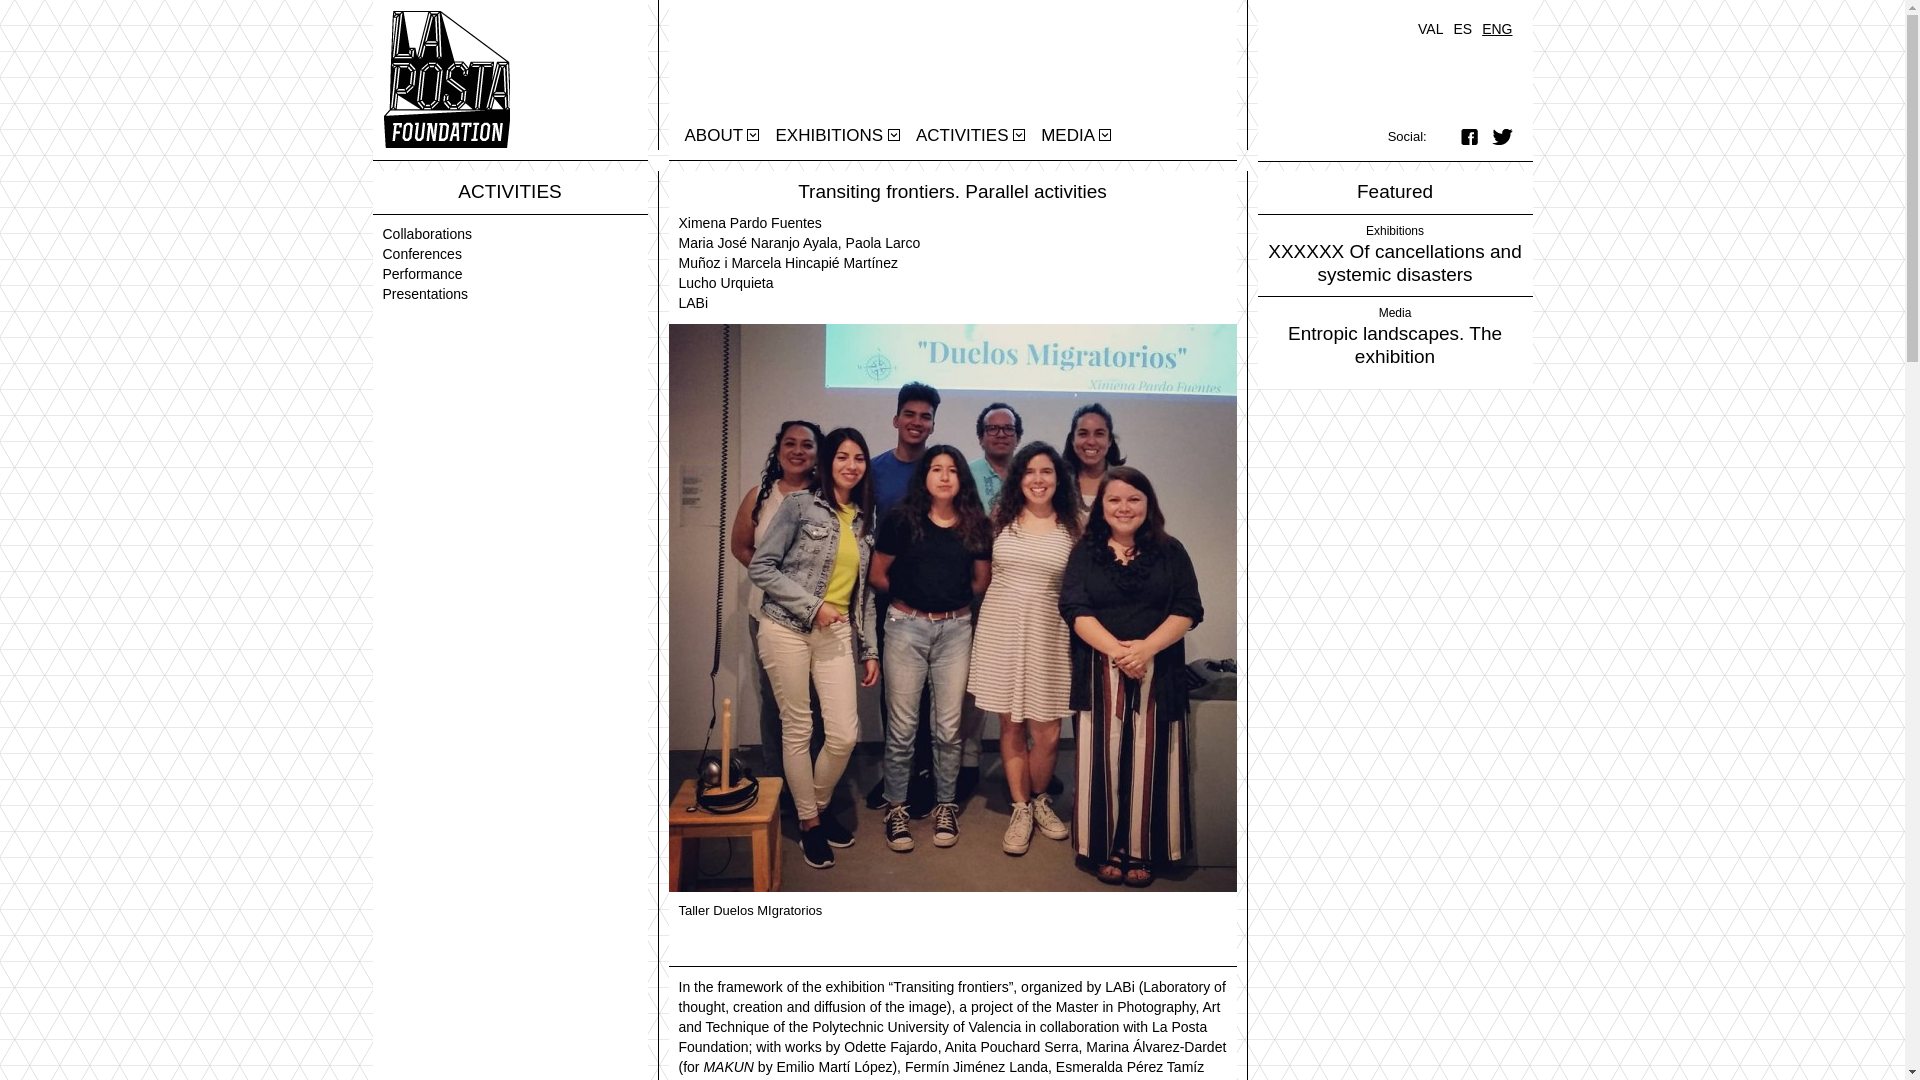 This screenshot has width=1920, height=1080. I want to click on MEDIA, so click(1068, 135).